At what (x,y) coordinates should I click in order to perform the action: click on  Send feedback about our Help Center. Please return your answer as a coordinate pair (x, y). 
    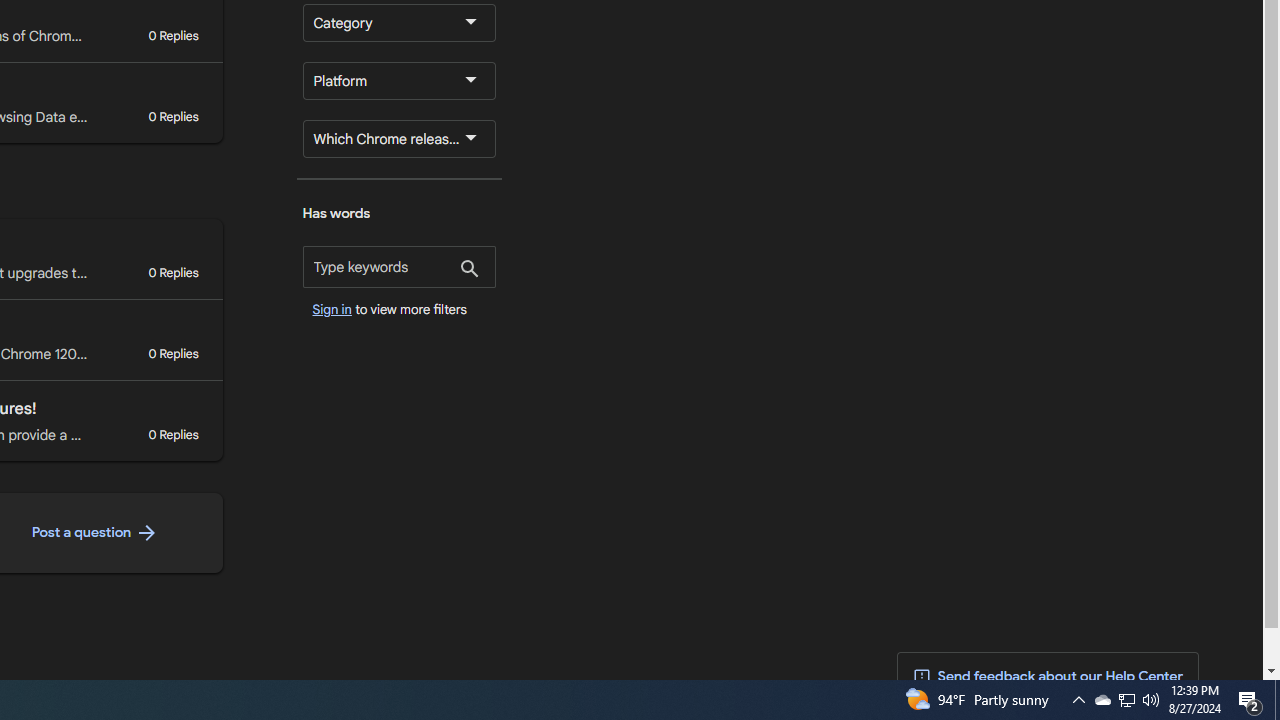
    Looking at the image, I should click on (1048, 677).